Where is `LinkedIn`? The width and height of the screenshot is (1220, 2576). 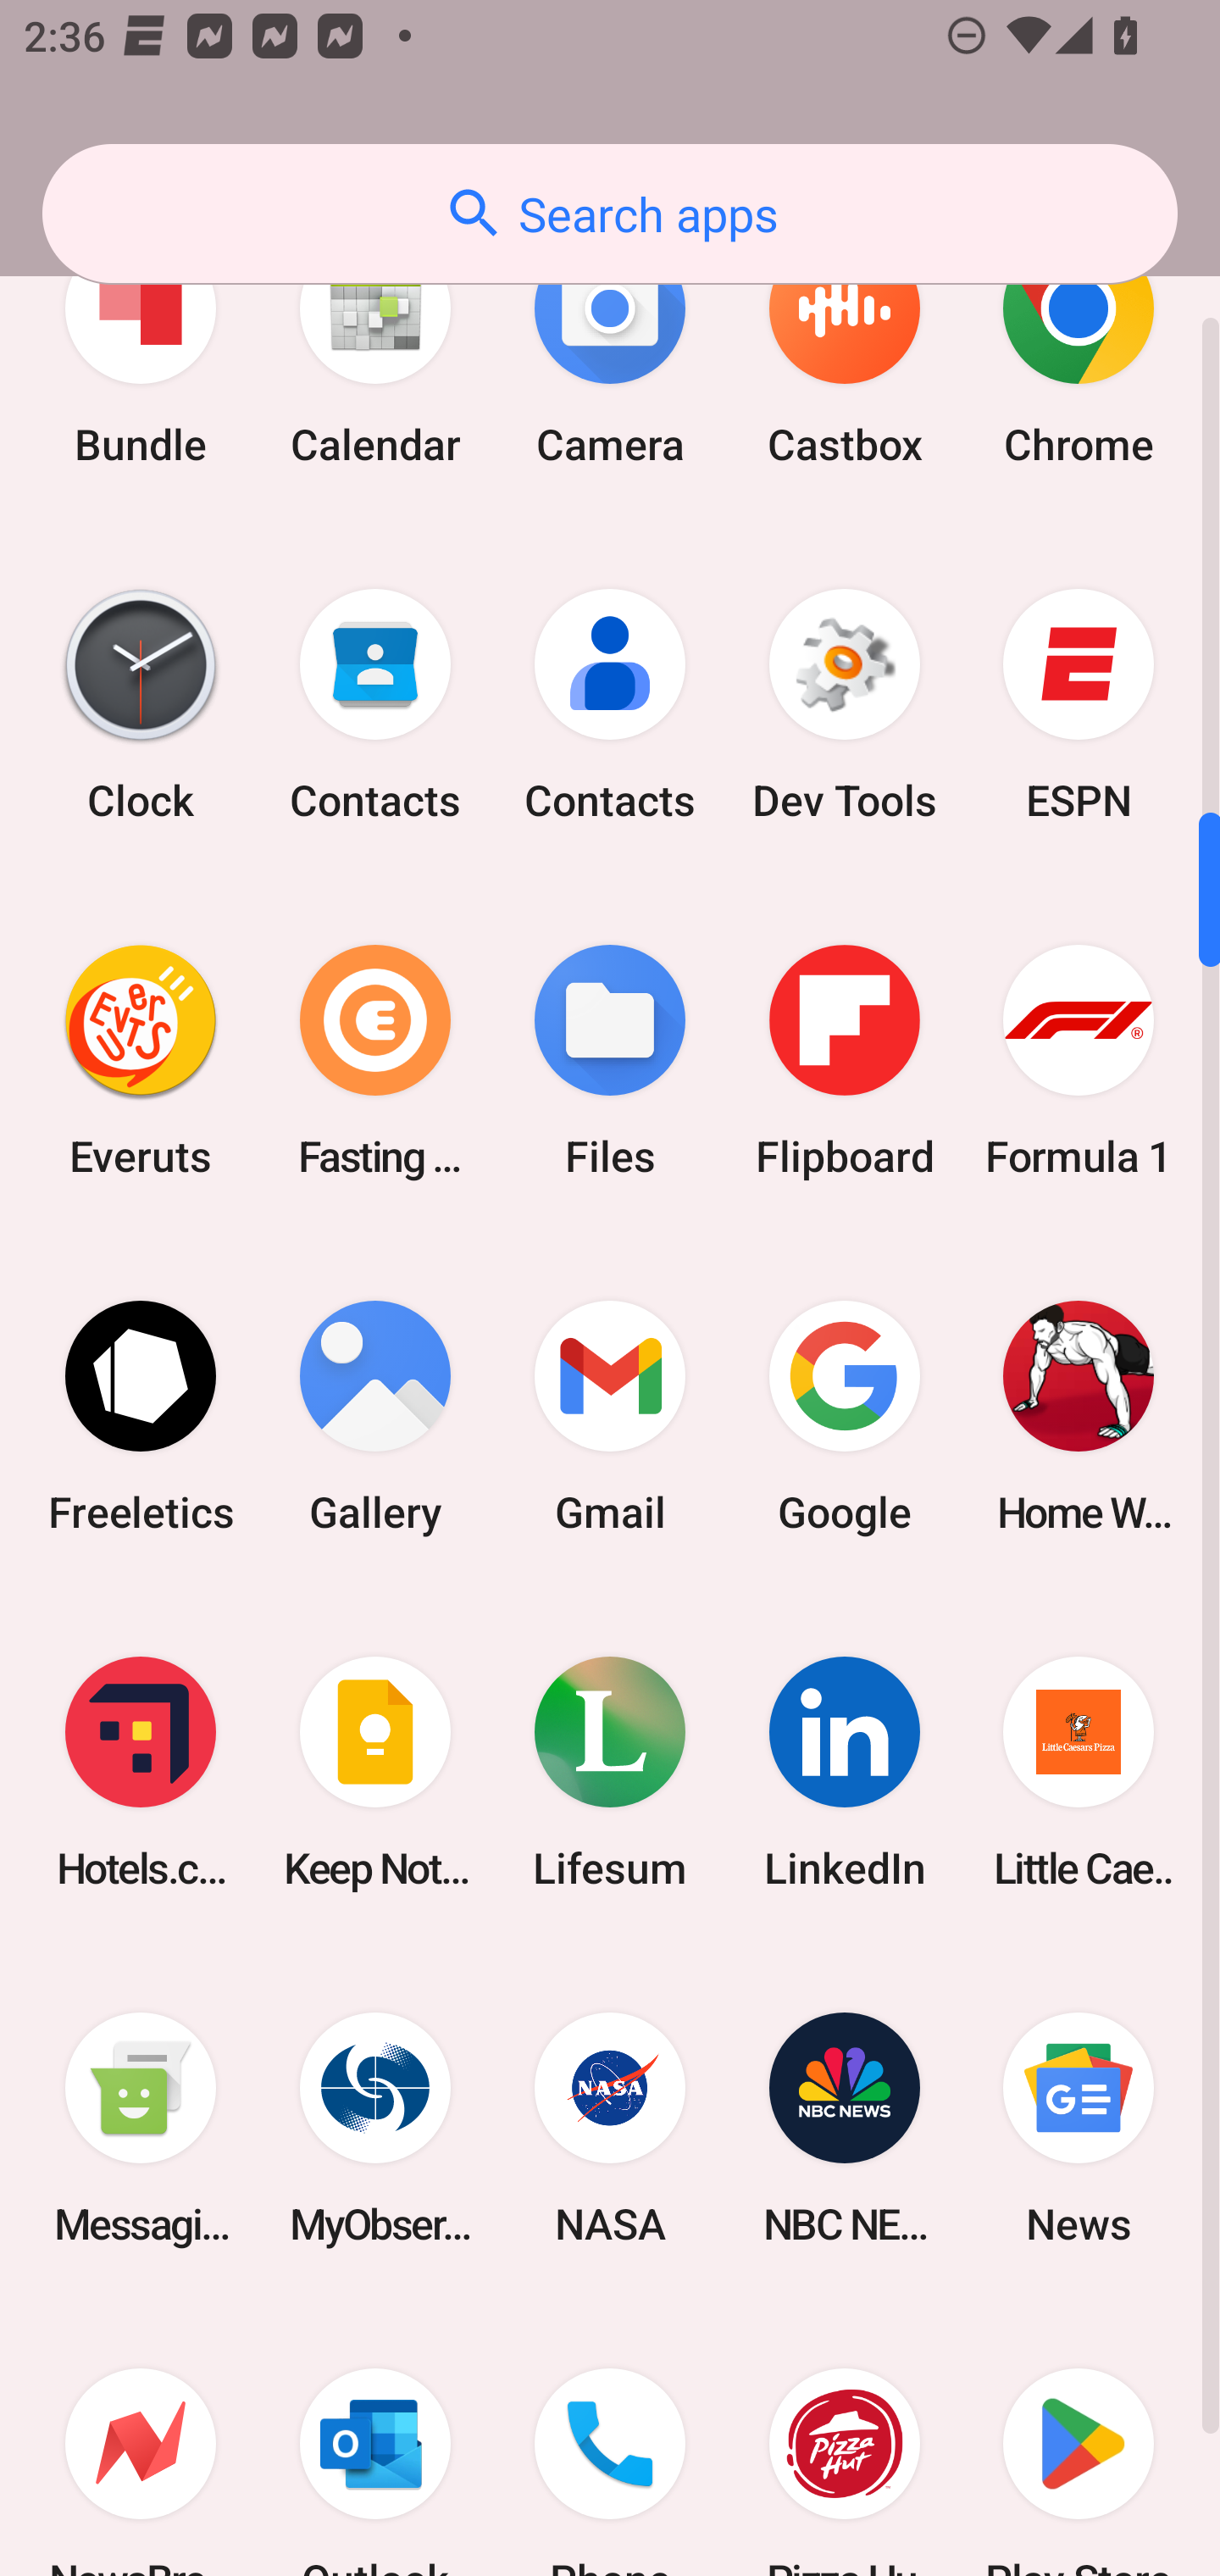 LinkedIn is located at coordinates (844, 1772).